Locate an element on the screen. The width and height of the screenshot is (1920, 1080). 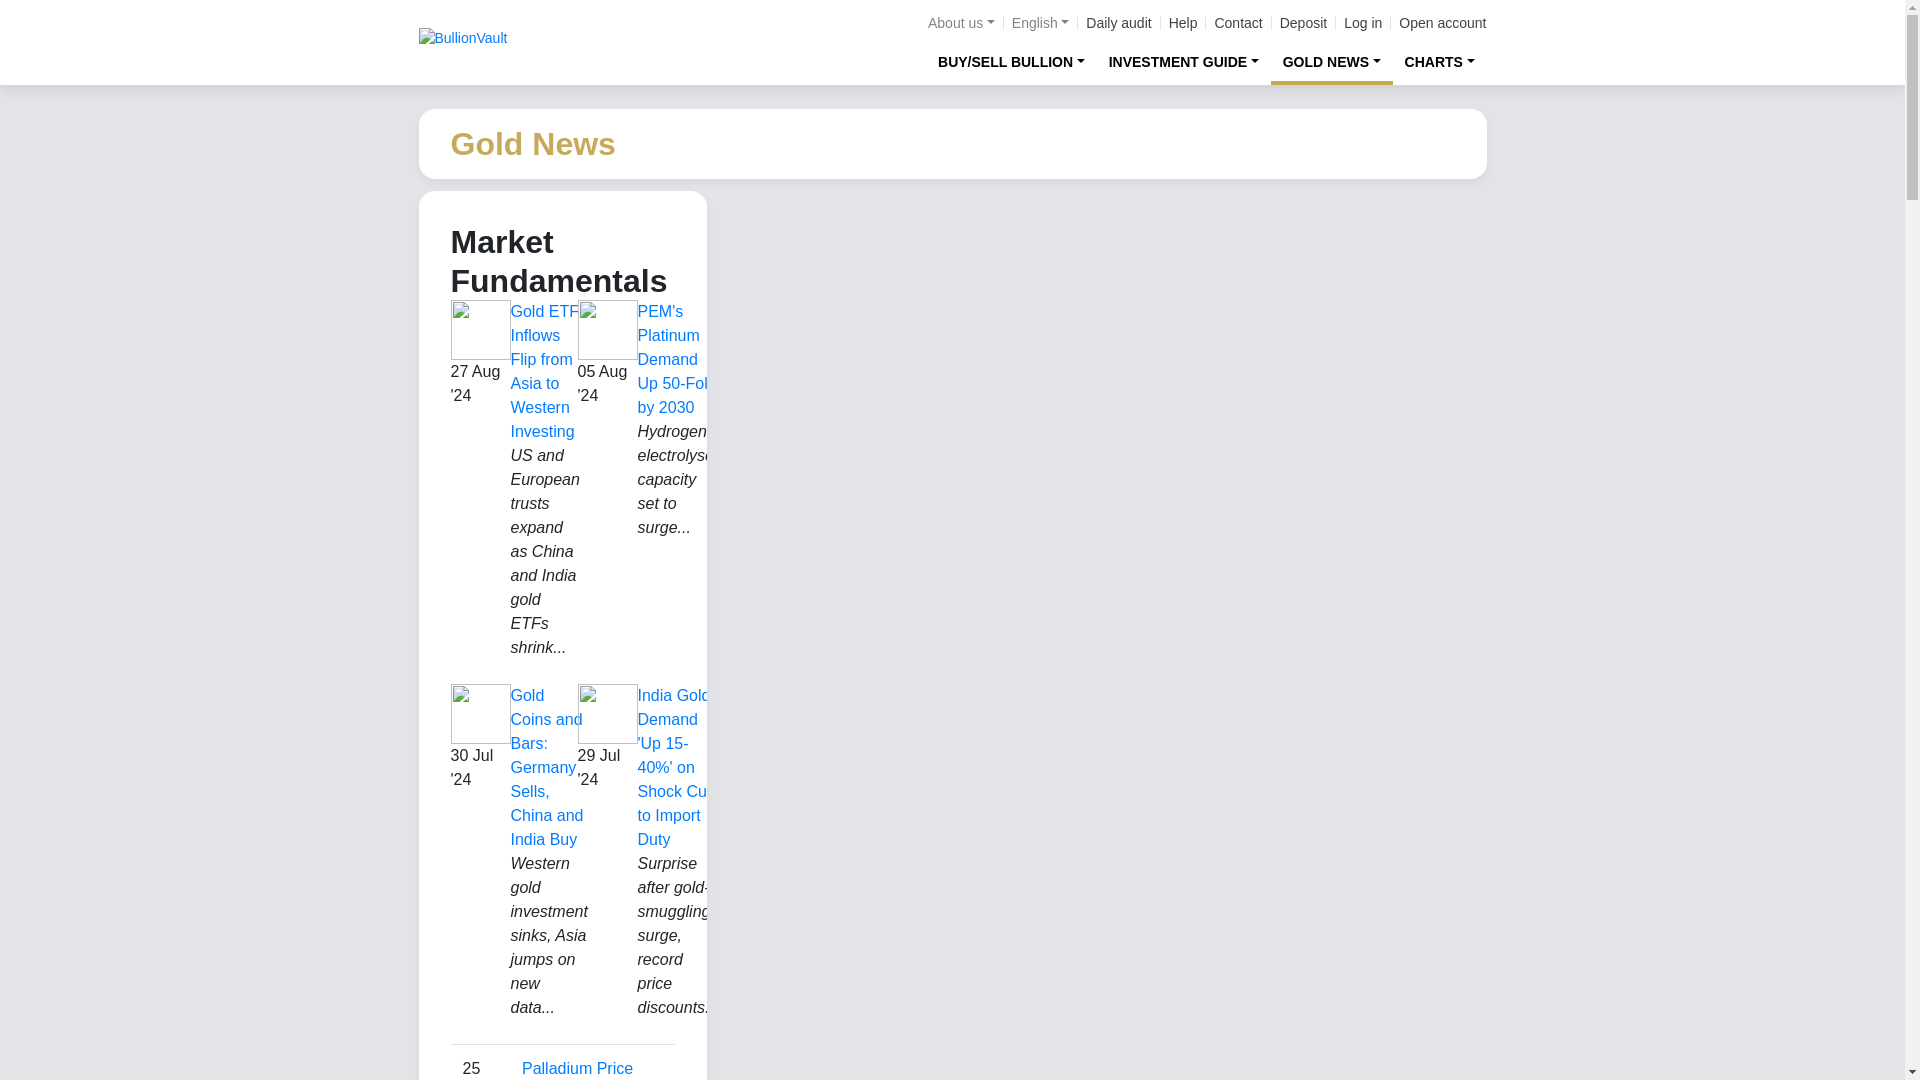
Help is located at coordinates (1184, 23).